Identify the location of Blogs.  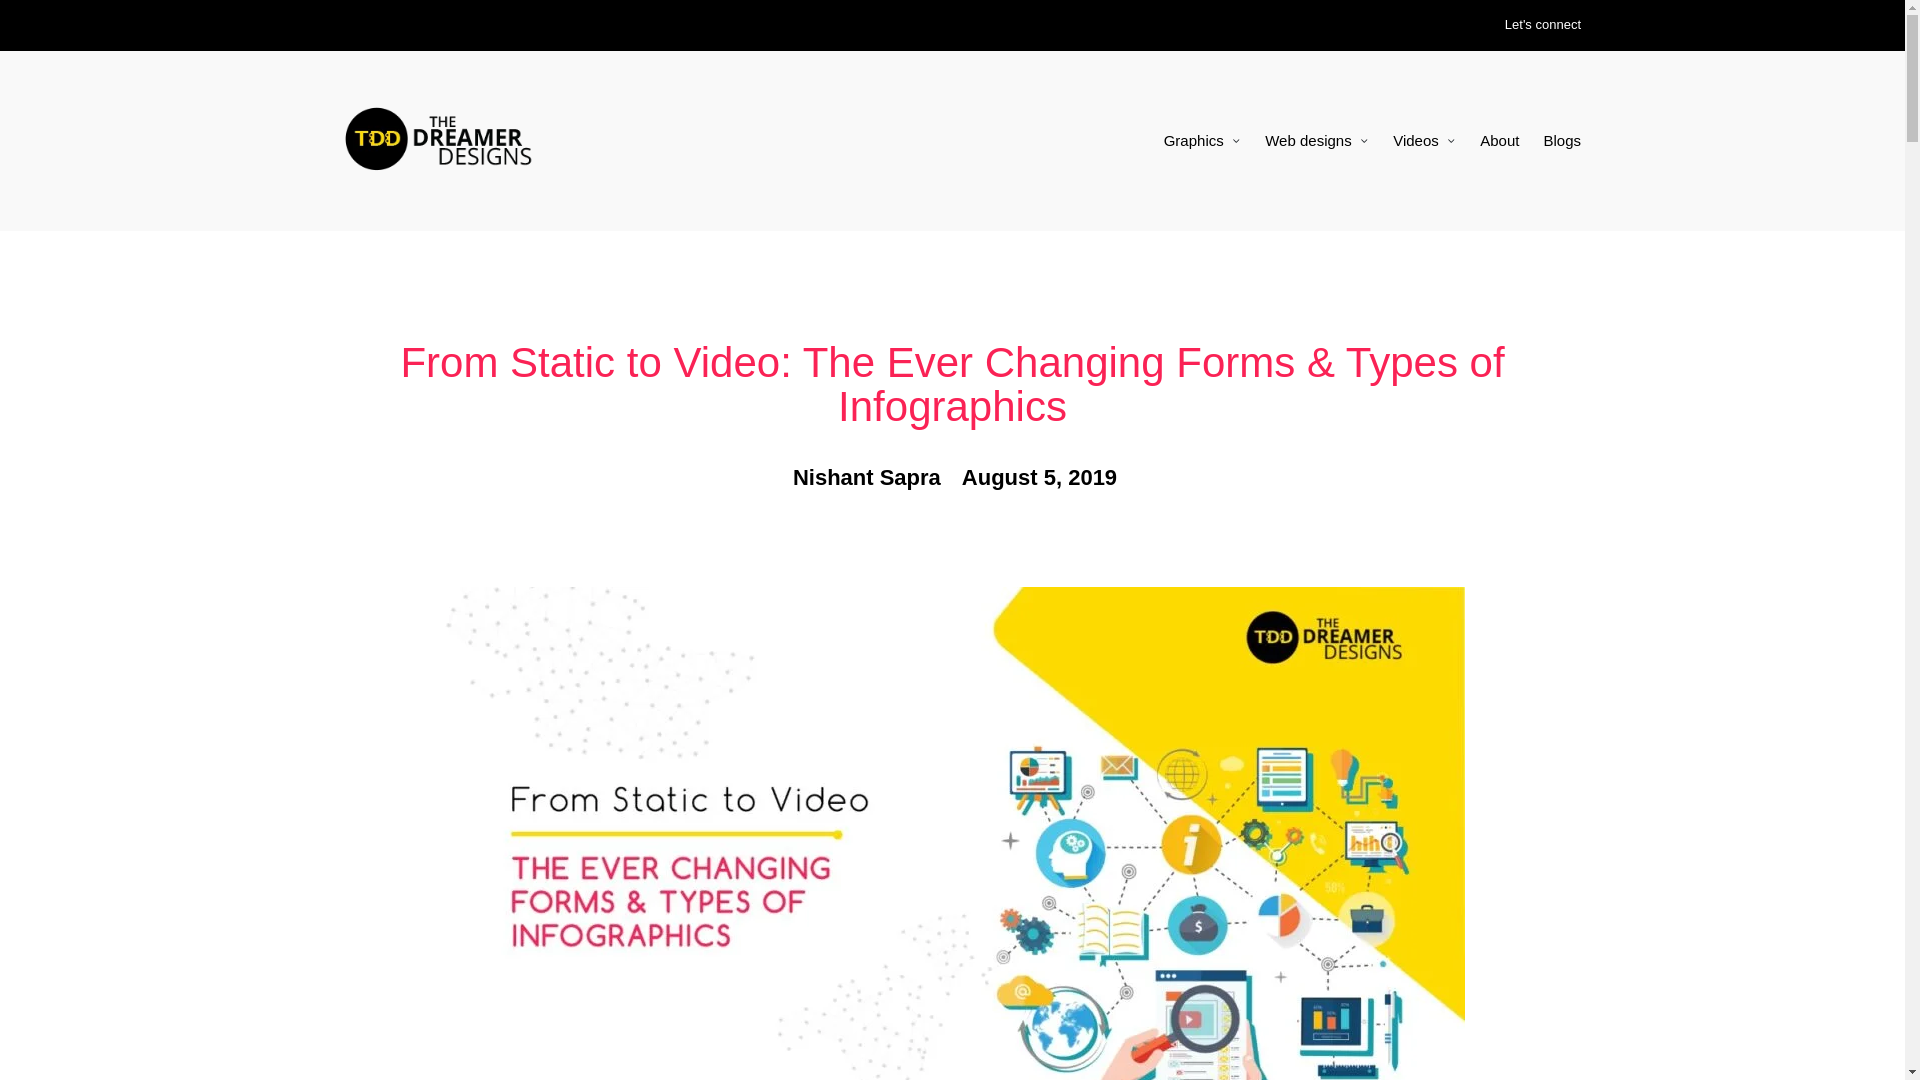
(1562, 140).